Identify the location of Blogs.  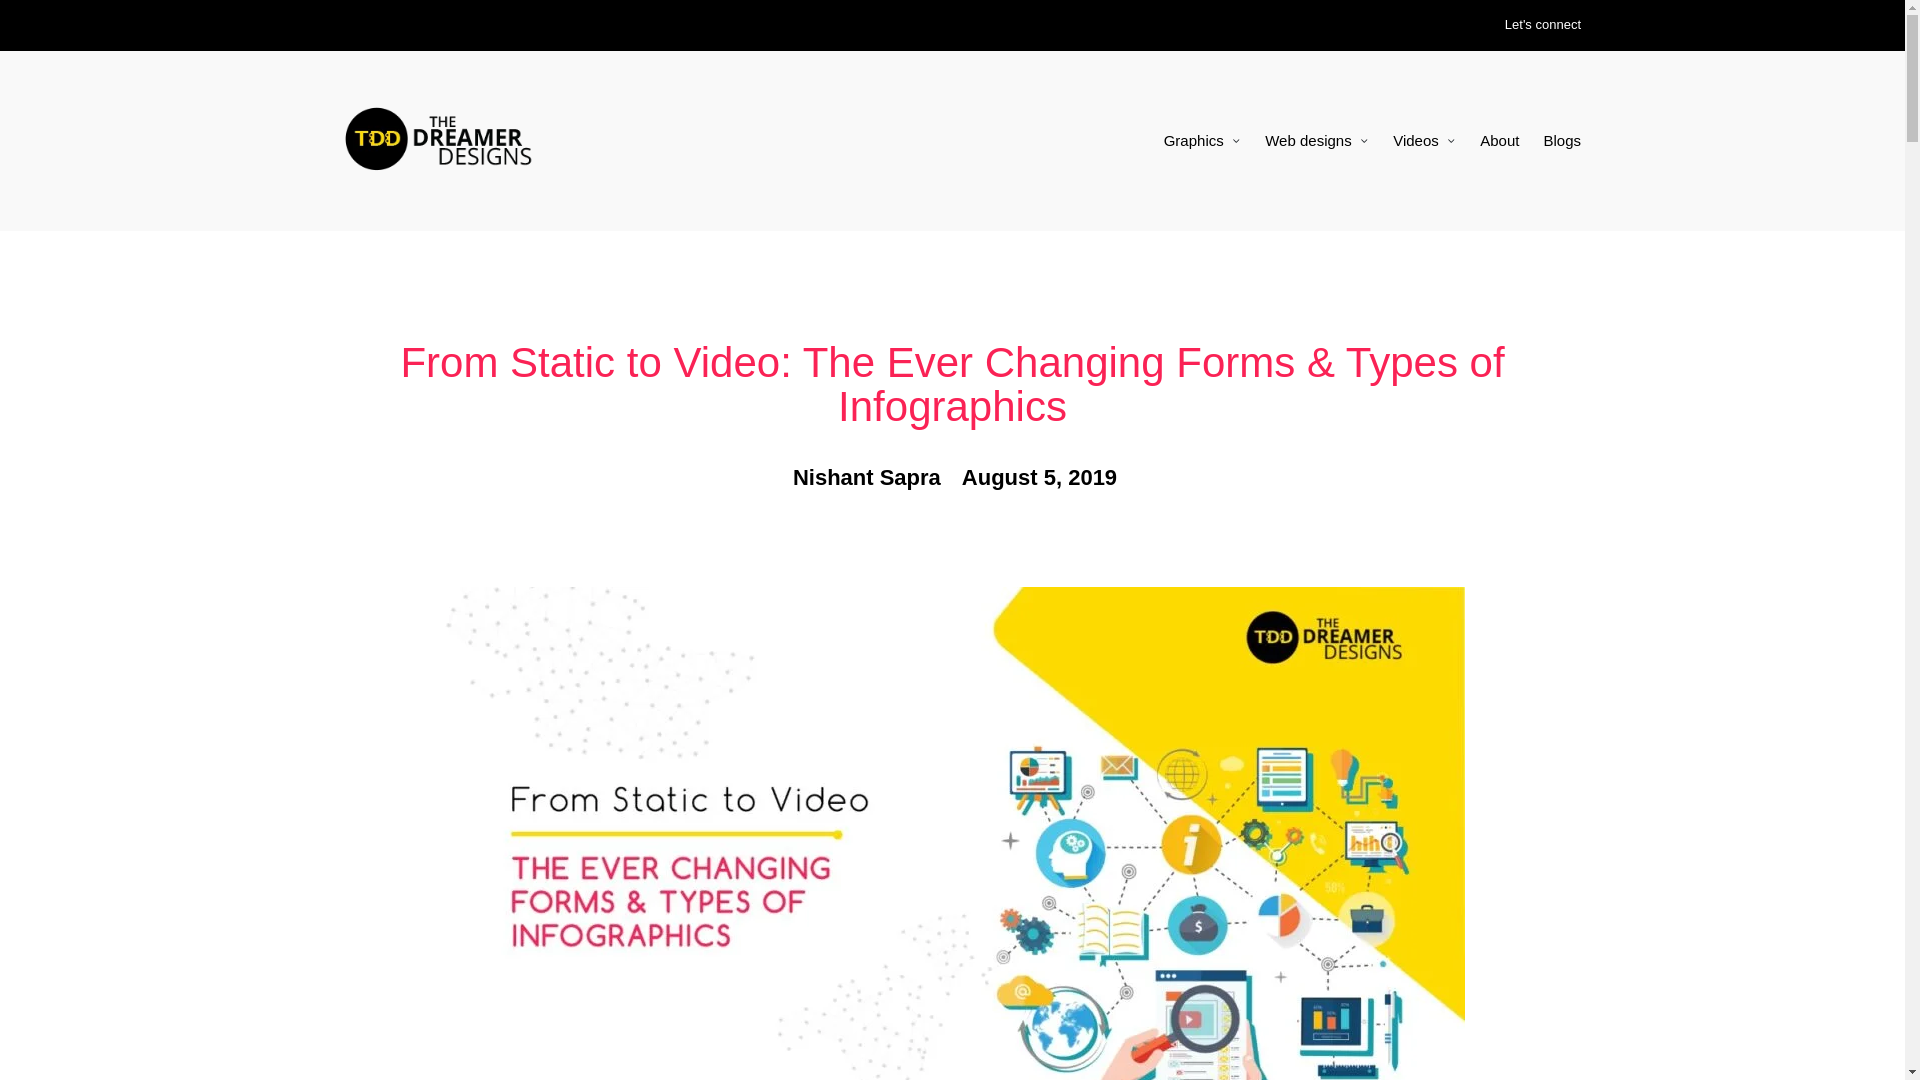
(1562, 140).